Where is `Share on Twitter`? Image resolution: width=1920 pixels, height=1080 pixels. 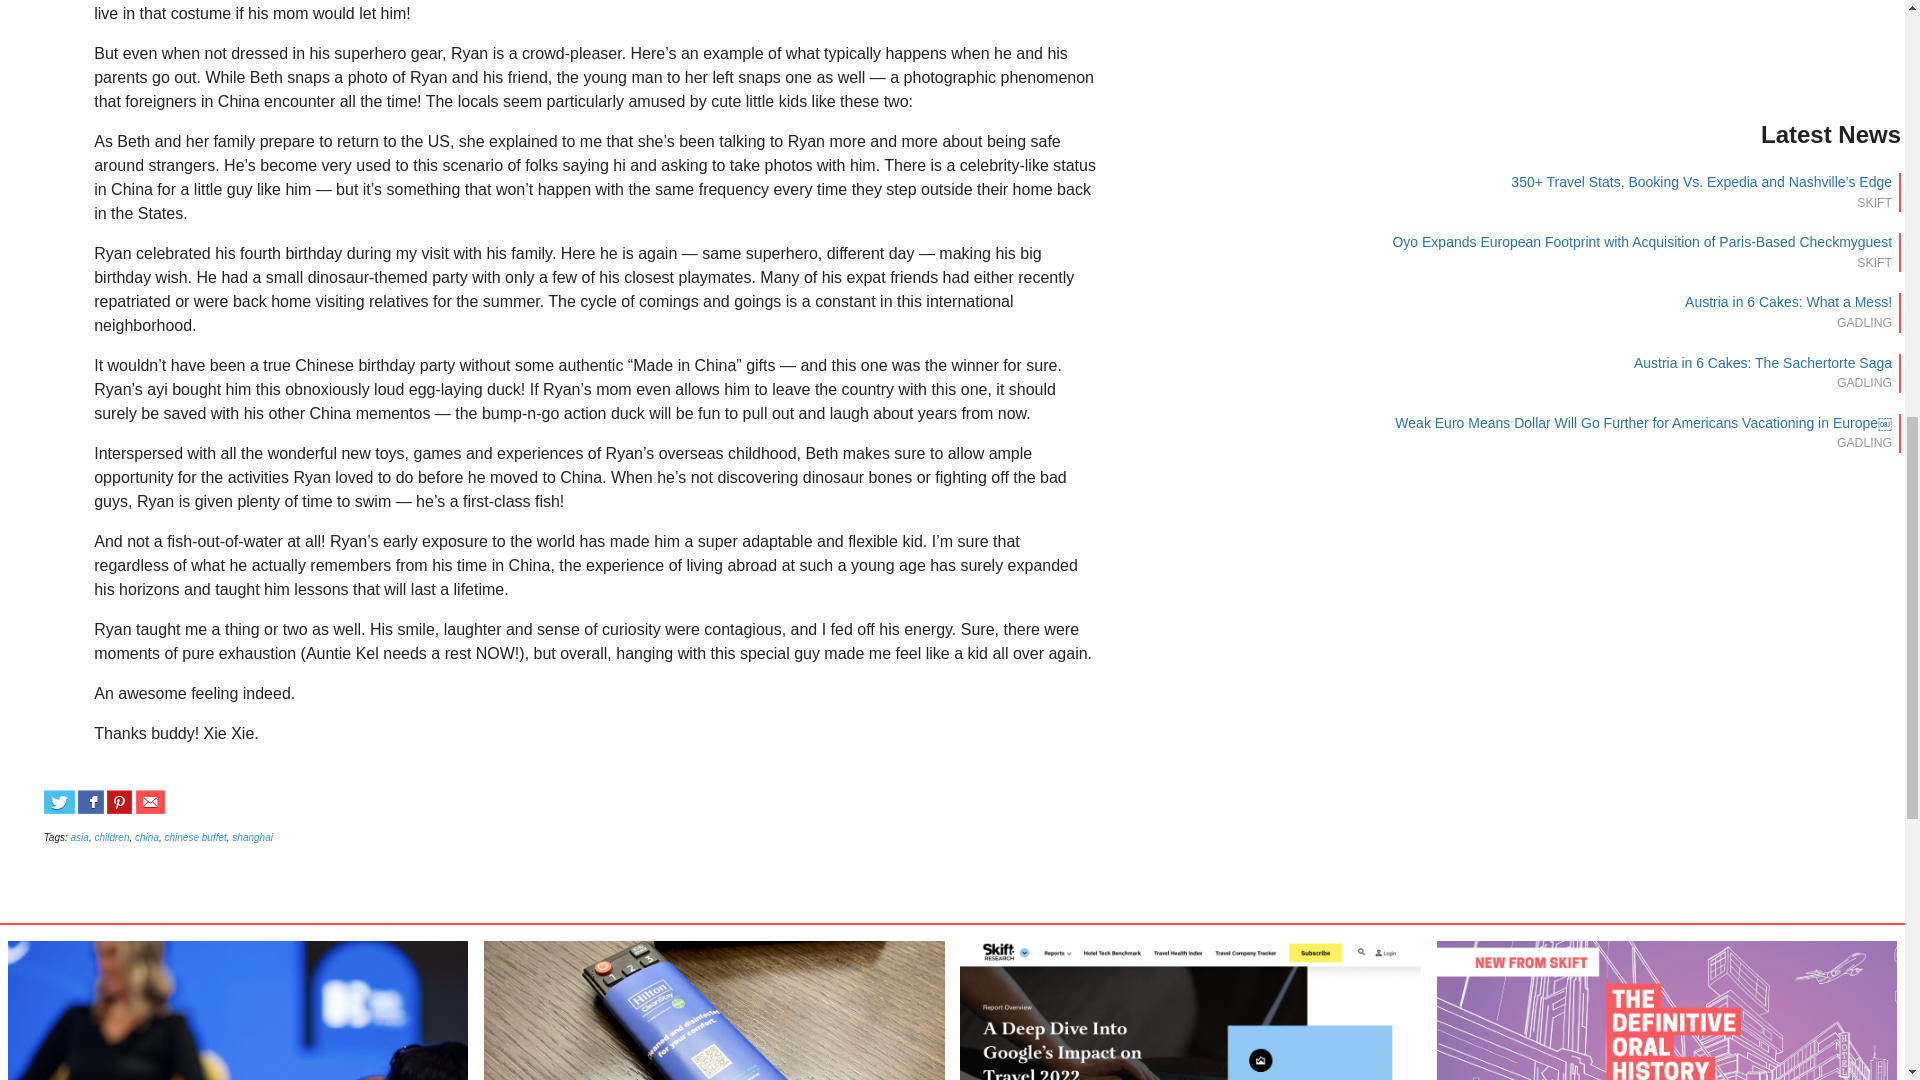 Share on Twitter is located at coordinates (59, 802).